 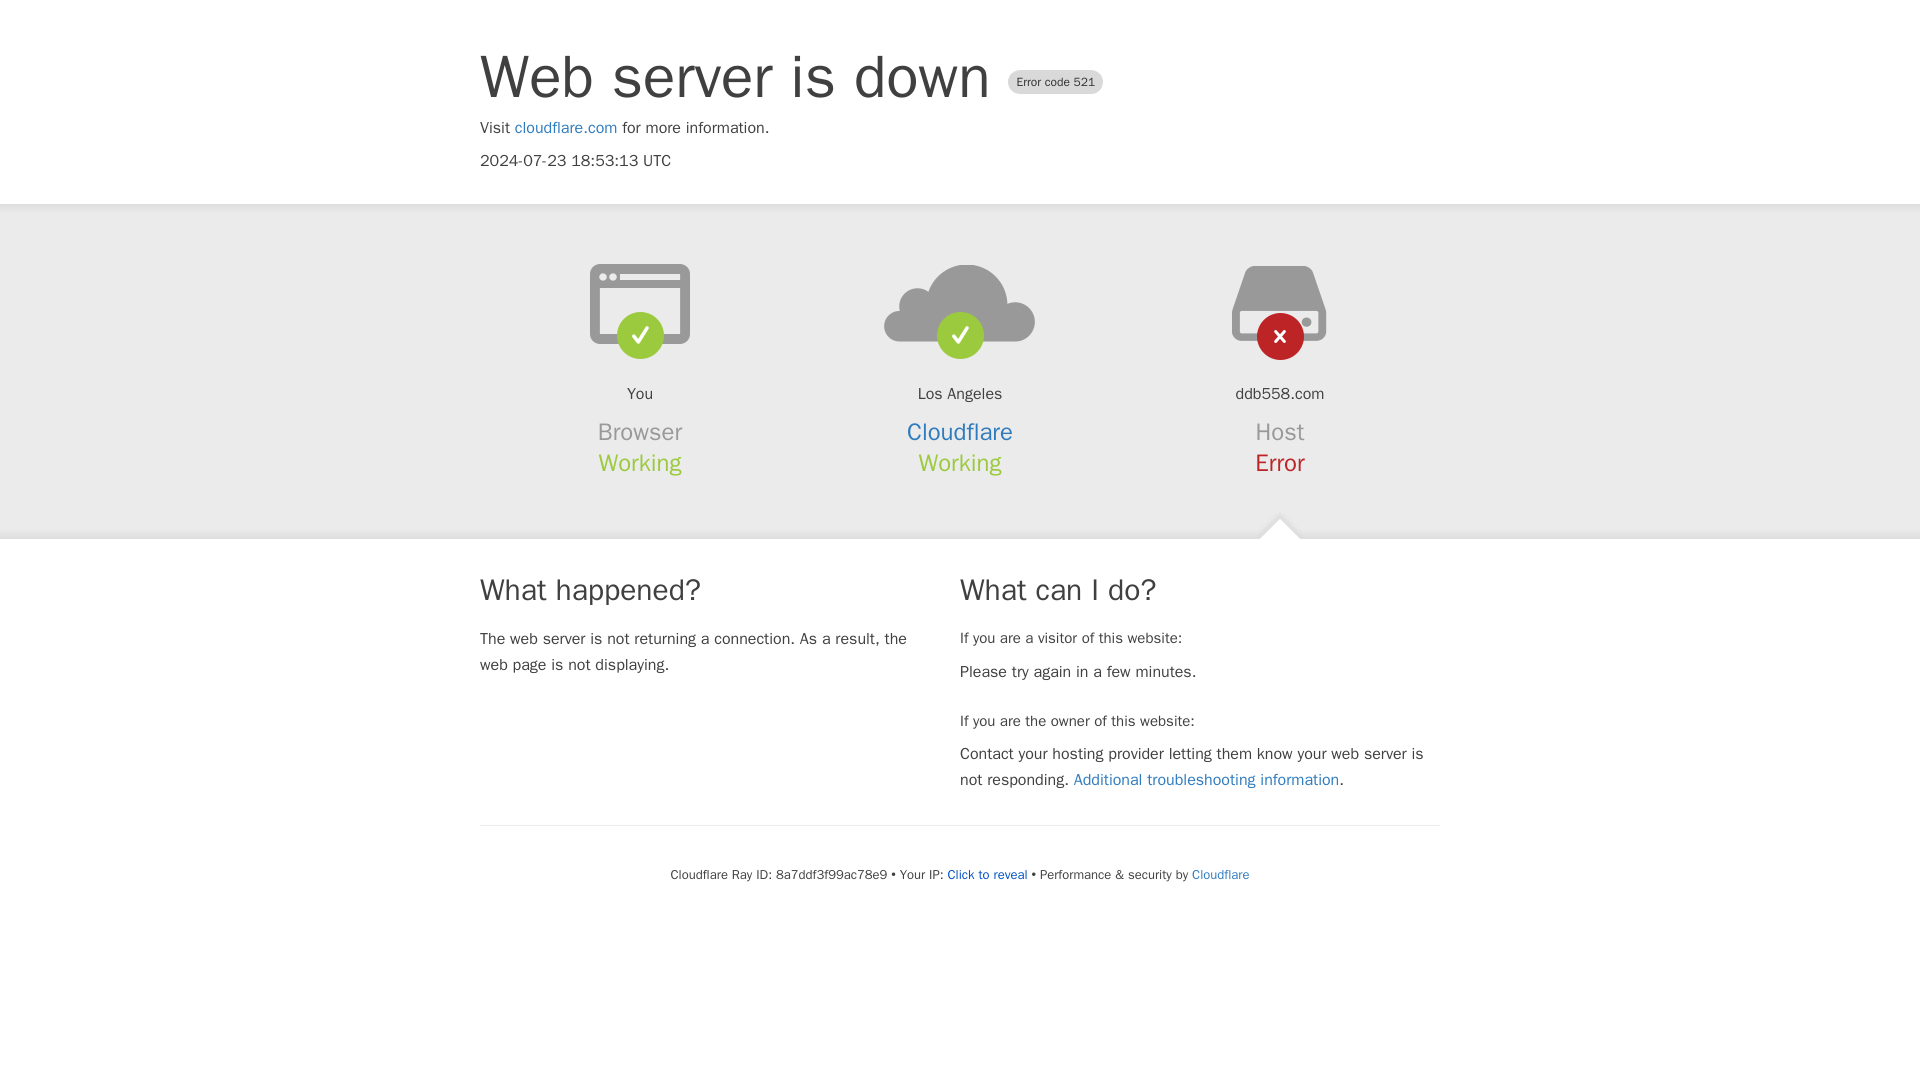 What do you see at coordinates (566, 128) in the screenshot?
I see `cloudflare.com` at bounding box center [566, 128].